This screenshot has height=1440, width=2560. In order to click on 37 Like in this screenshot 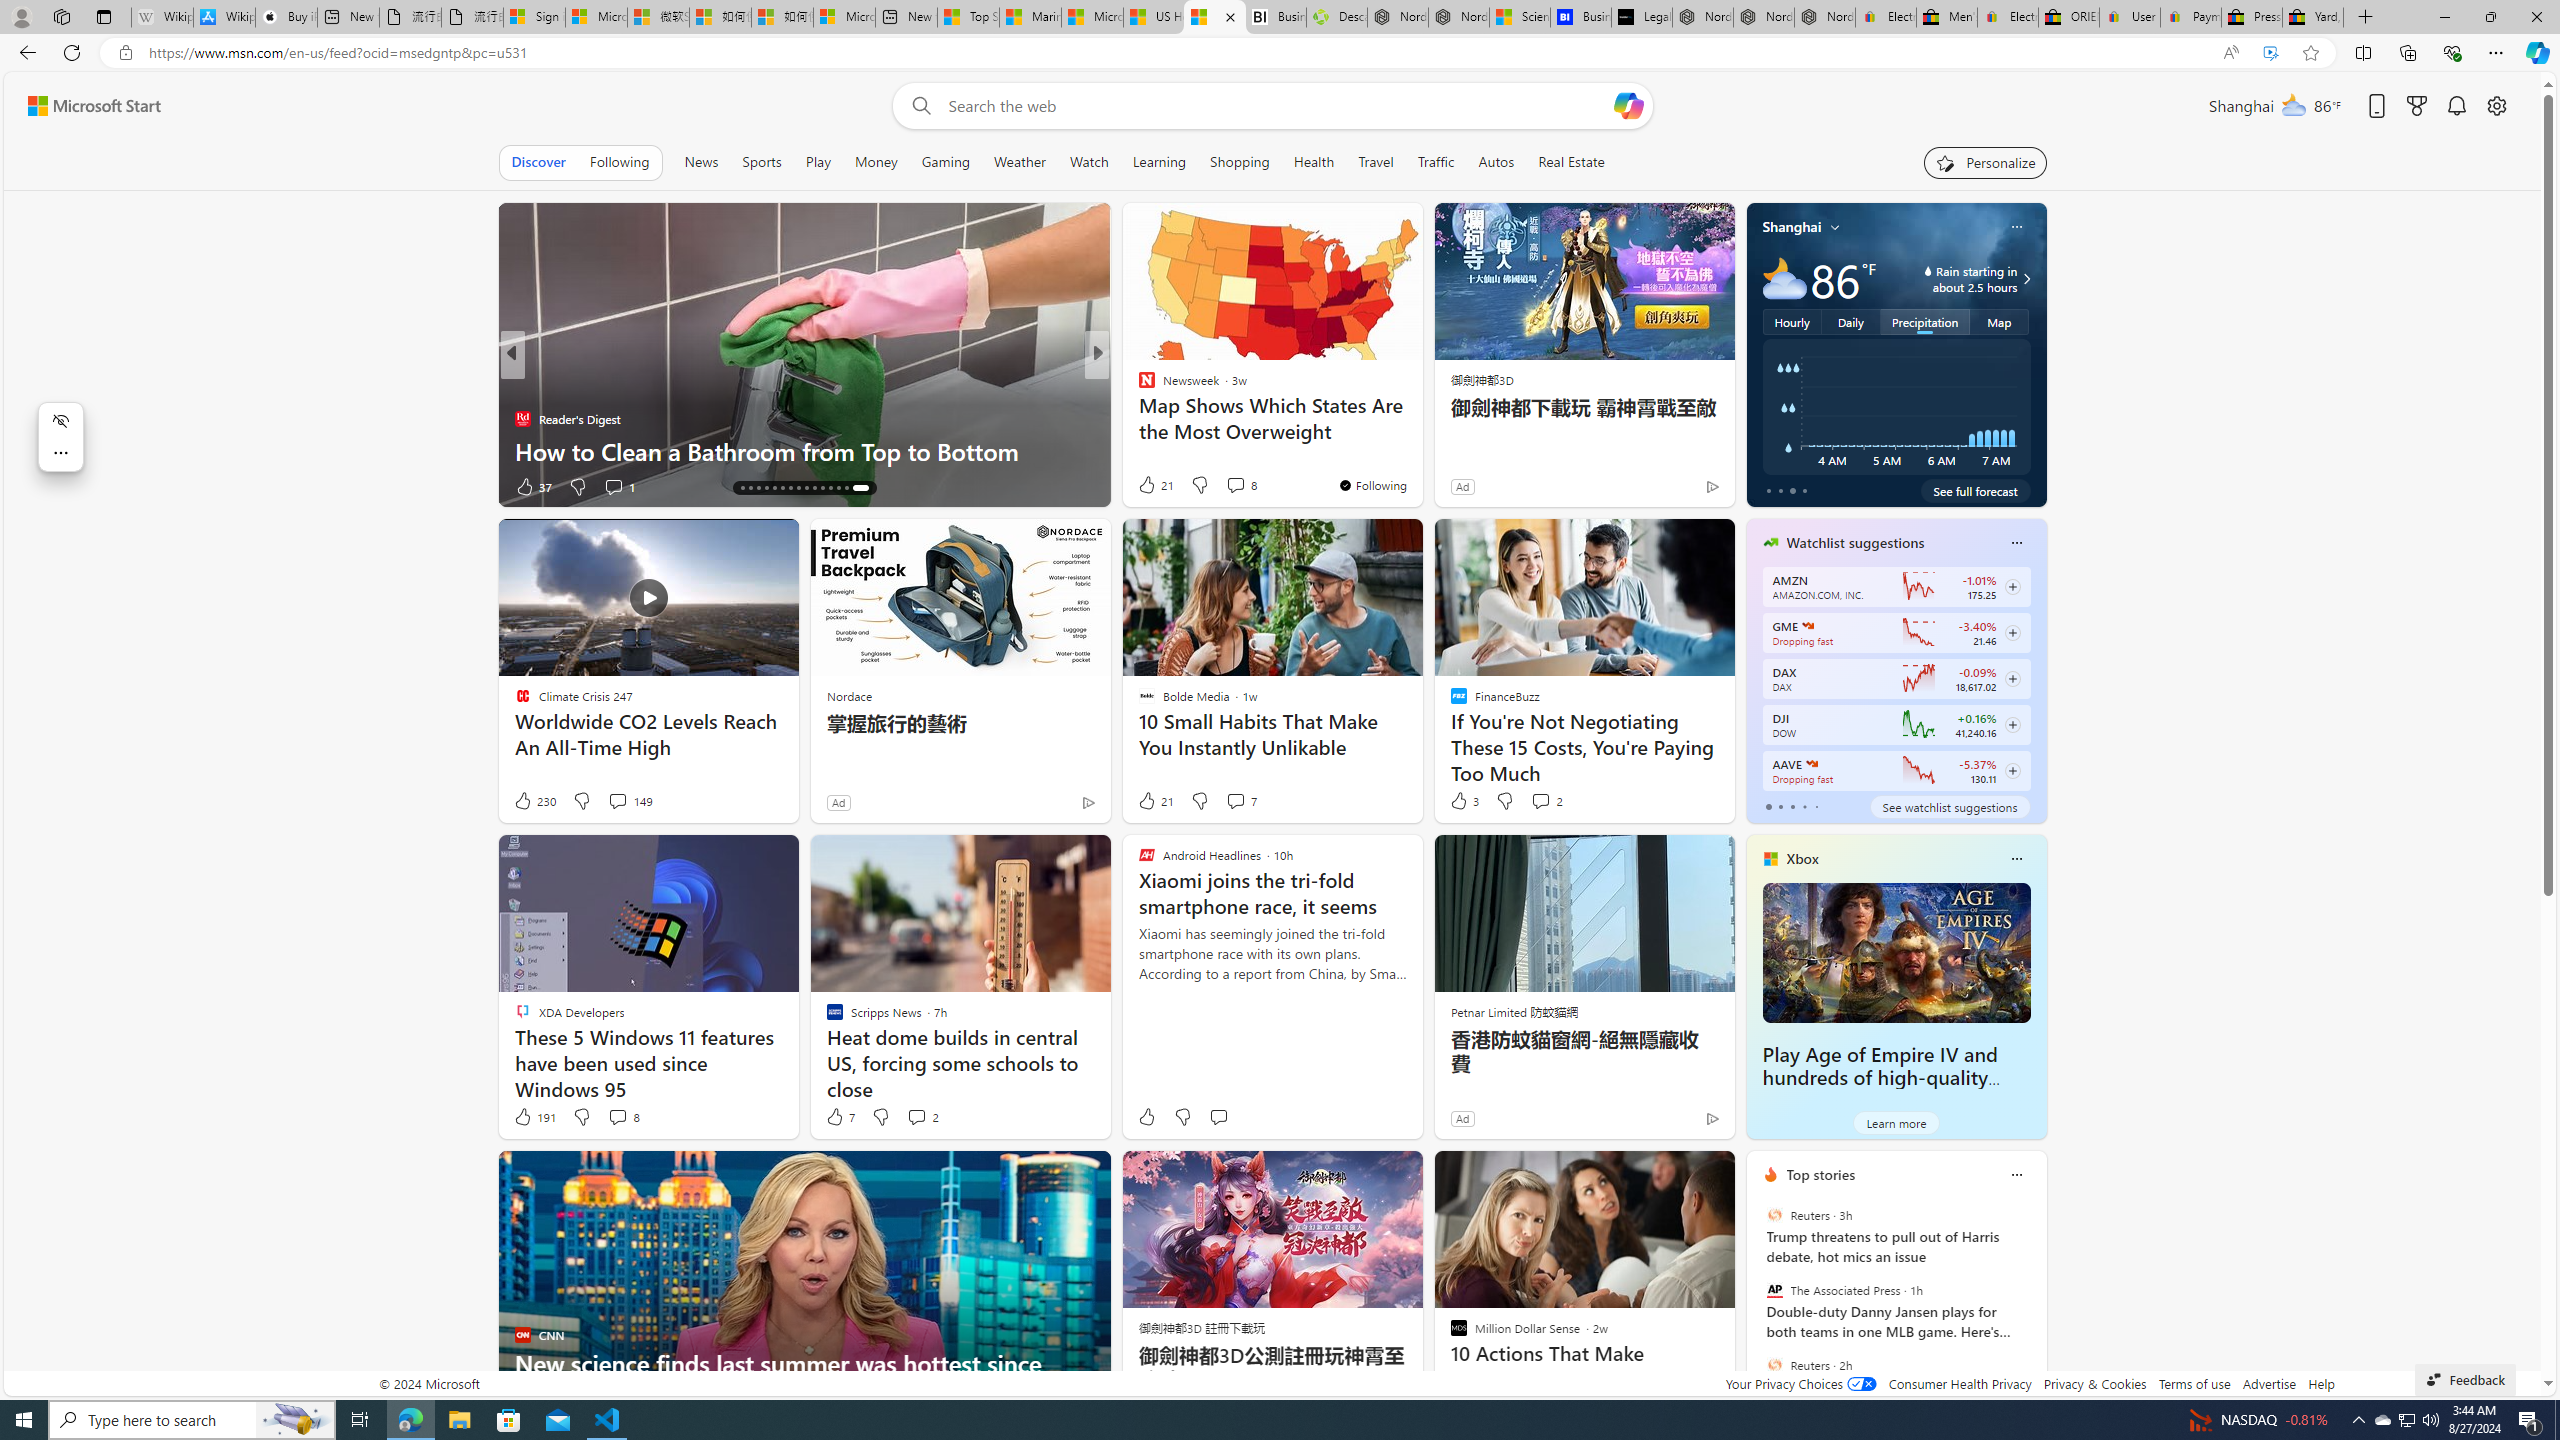, I will do `click(1148, 486)`.